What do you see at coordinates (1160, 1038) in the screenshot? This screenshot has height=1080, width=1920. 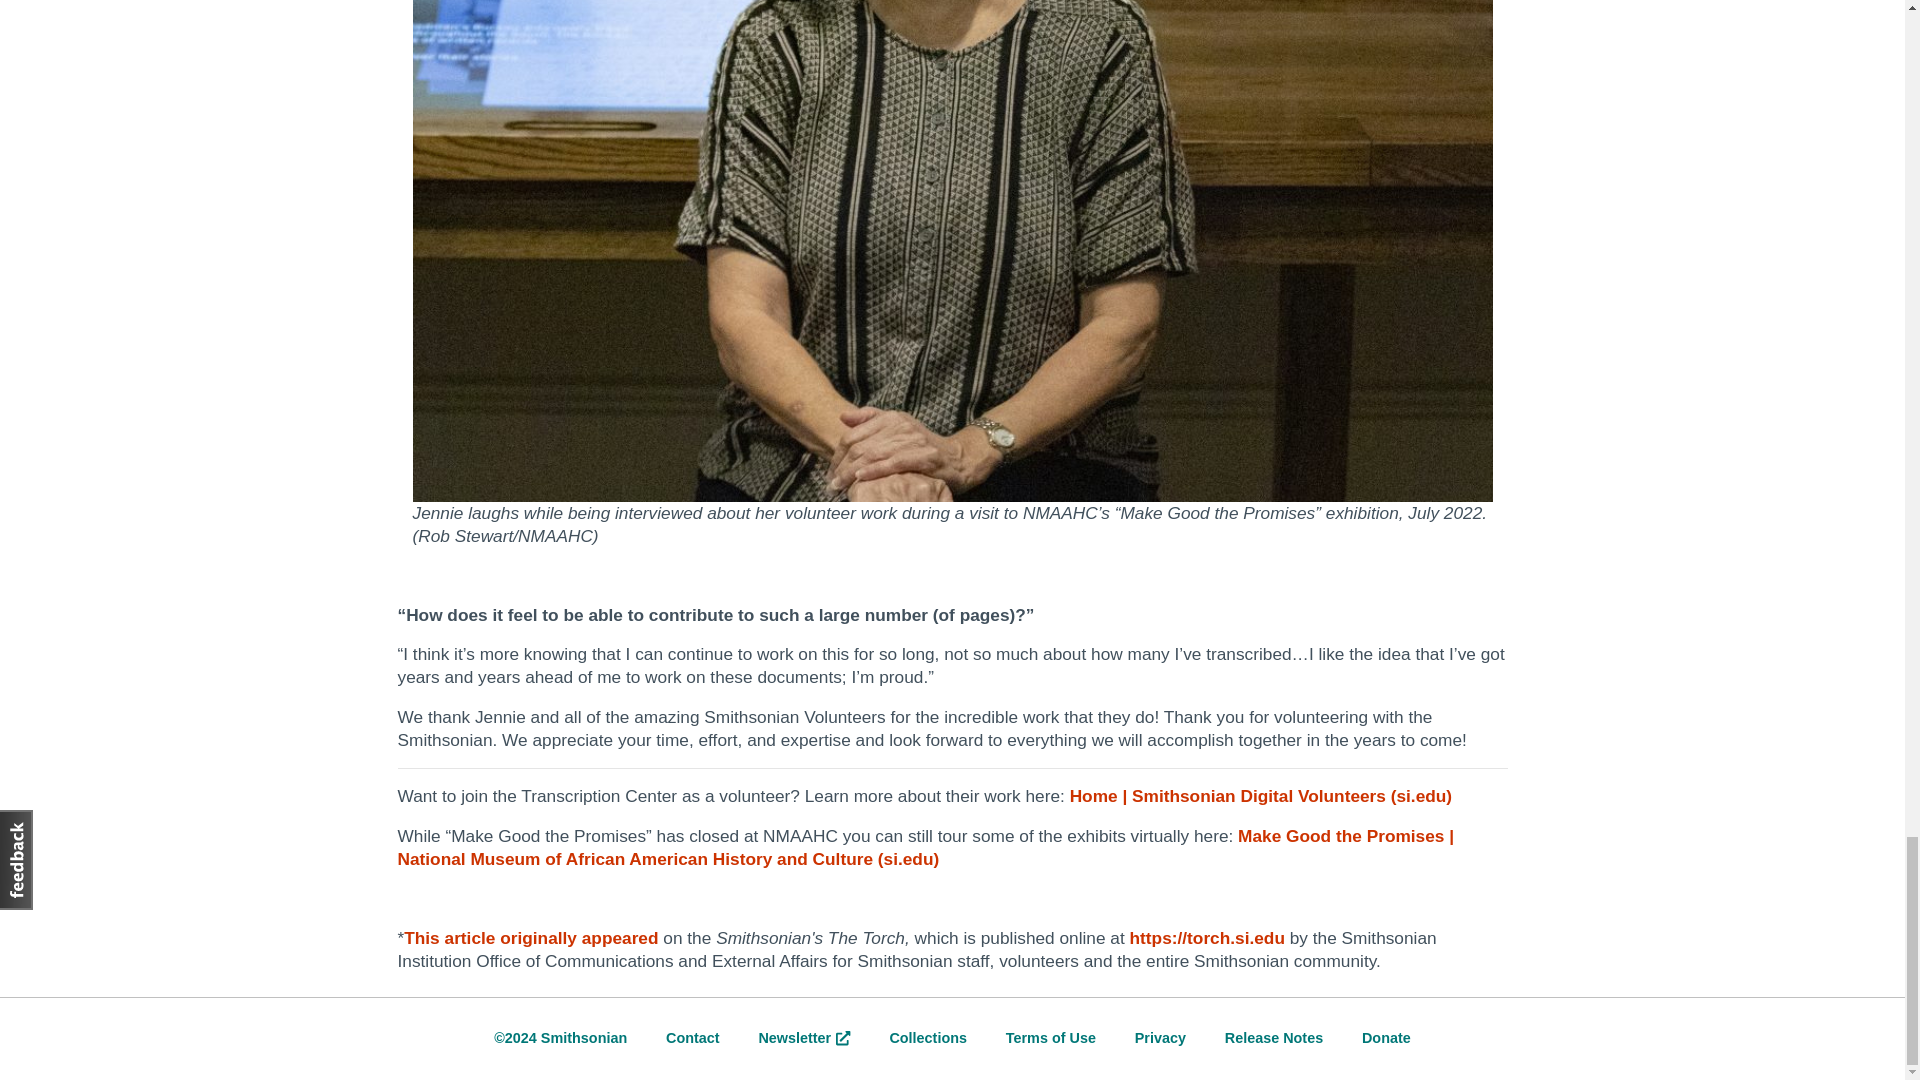 I see `Privacy` at bounding box center [1160, 1038].